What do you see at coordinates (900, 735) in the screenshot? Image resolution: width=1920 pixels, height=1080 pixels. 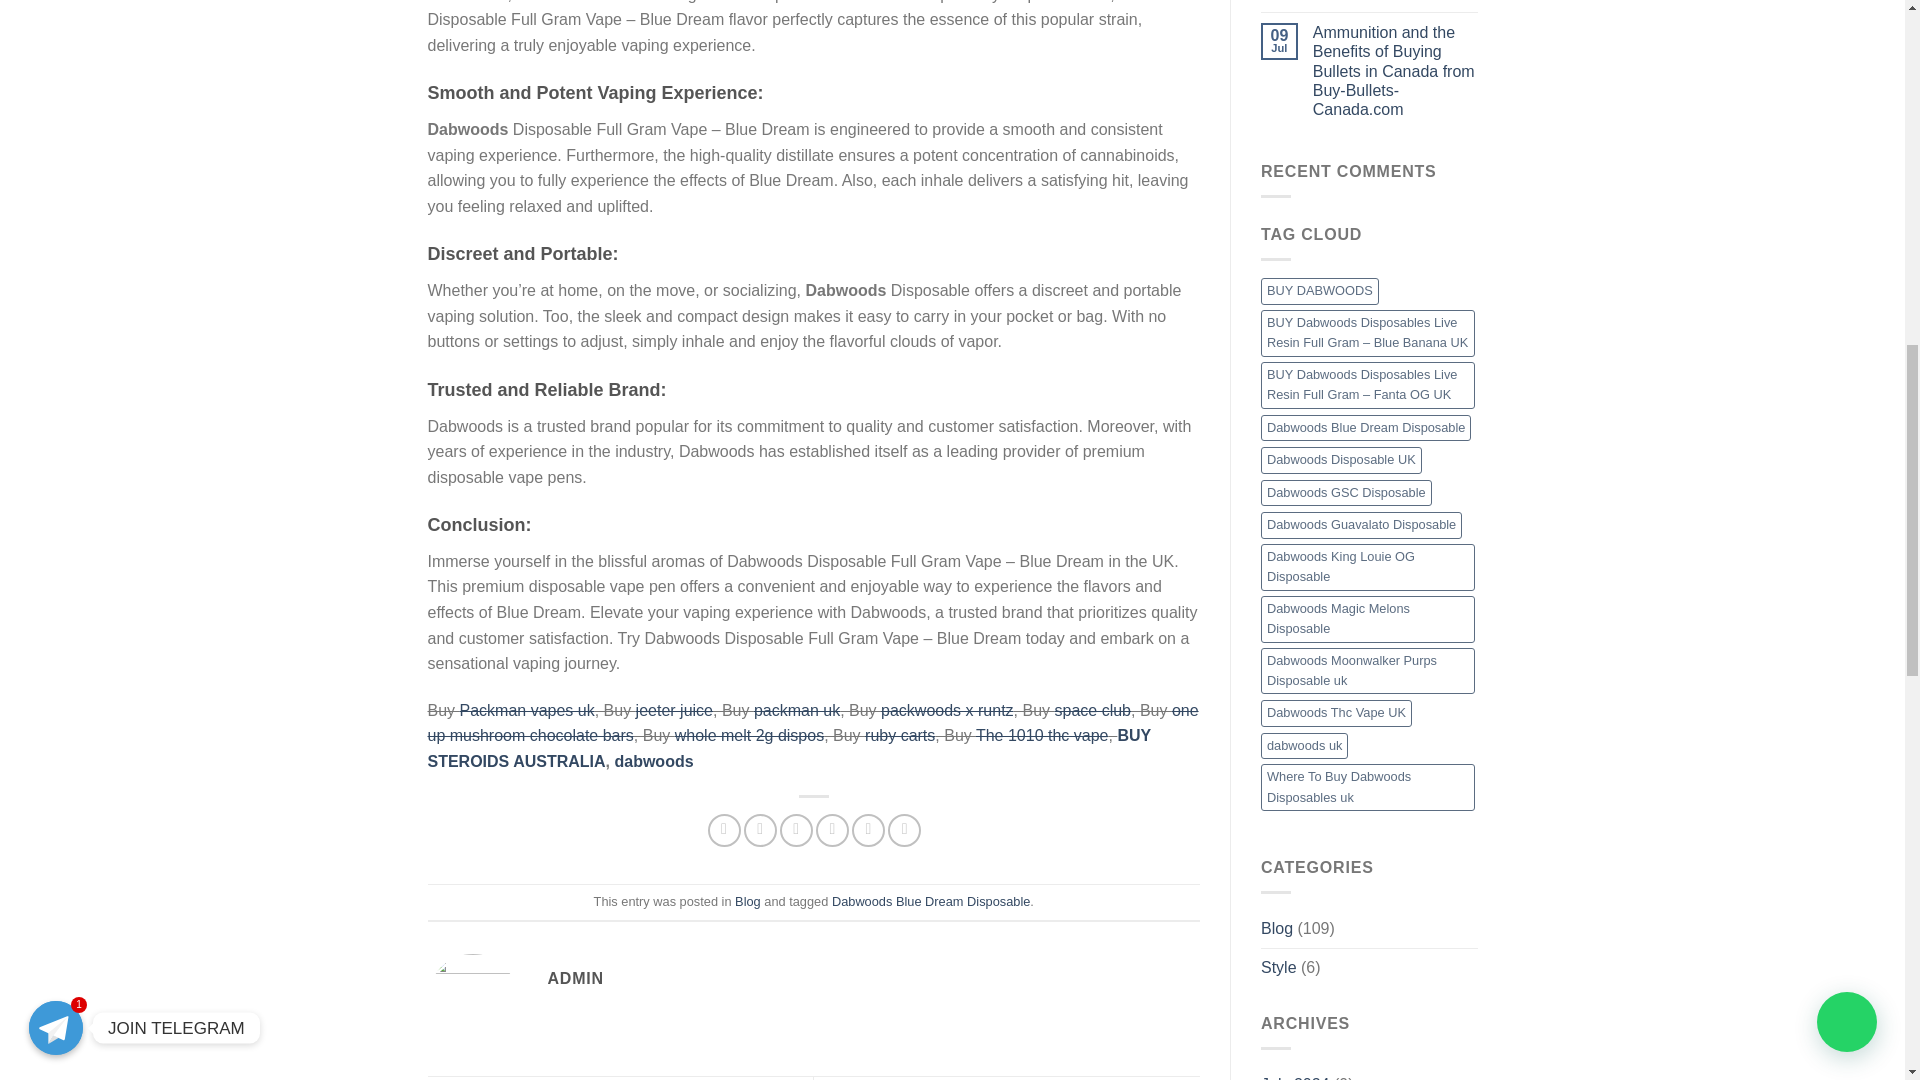 I see `ruby carts` at bounding box center [900, 735].